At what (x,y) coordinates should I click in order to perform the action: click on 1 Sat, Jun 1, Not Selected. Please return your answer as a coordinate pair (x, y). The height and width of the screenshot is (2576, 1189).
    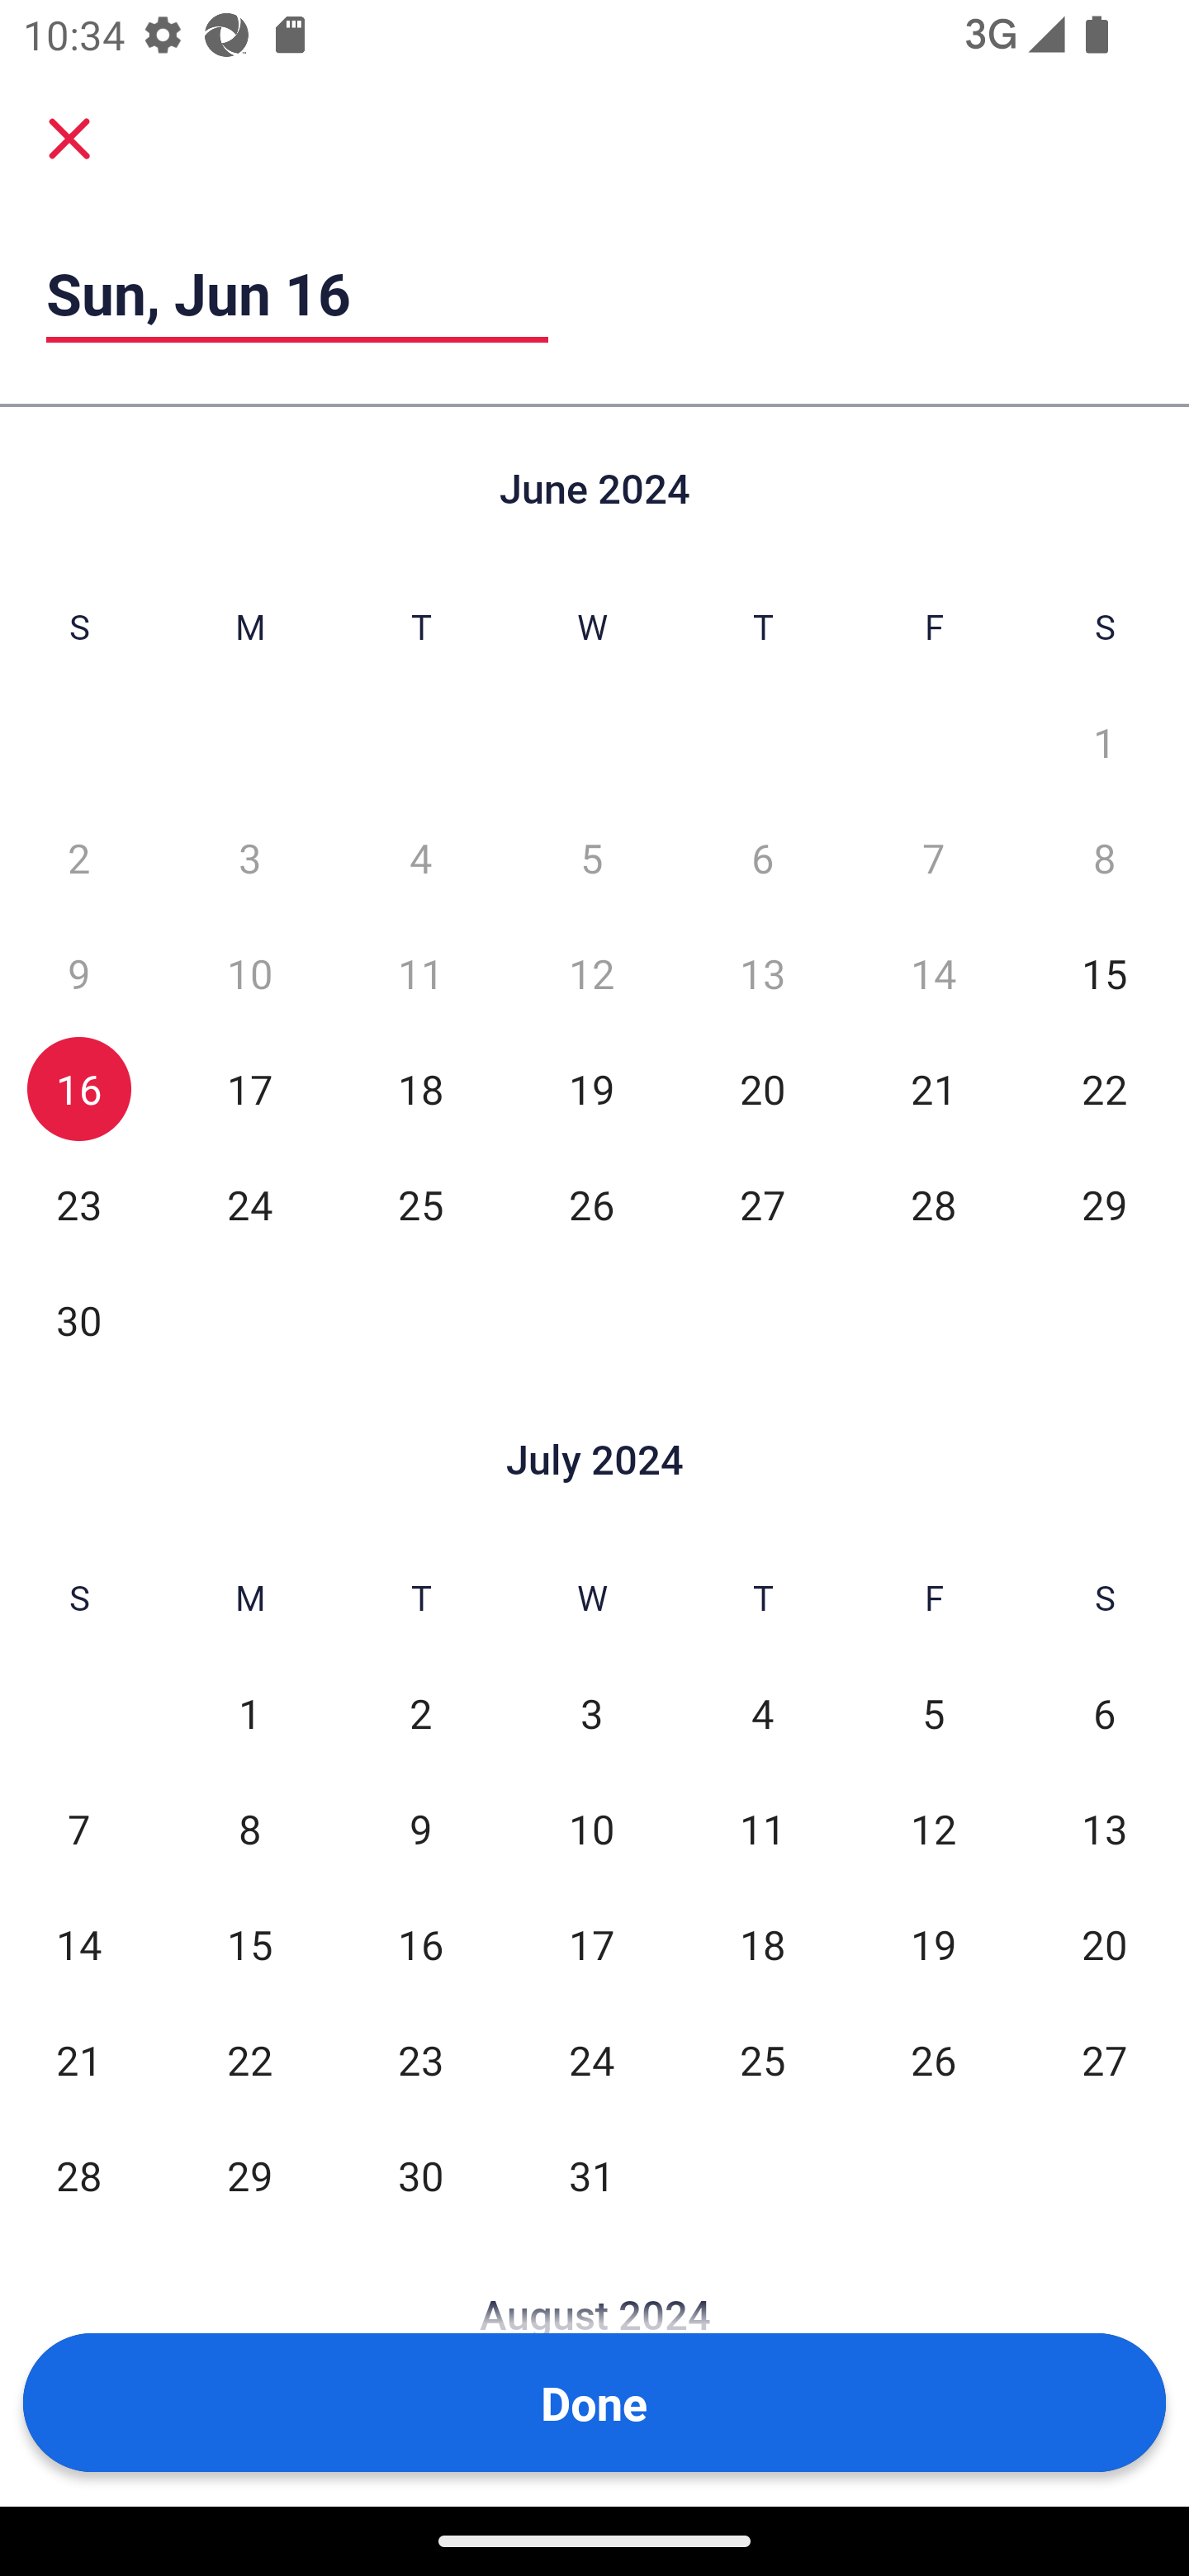
    Looking at the image, I should click on (1105, 743).